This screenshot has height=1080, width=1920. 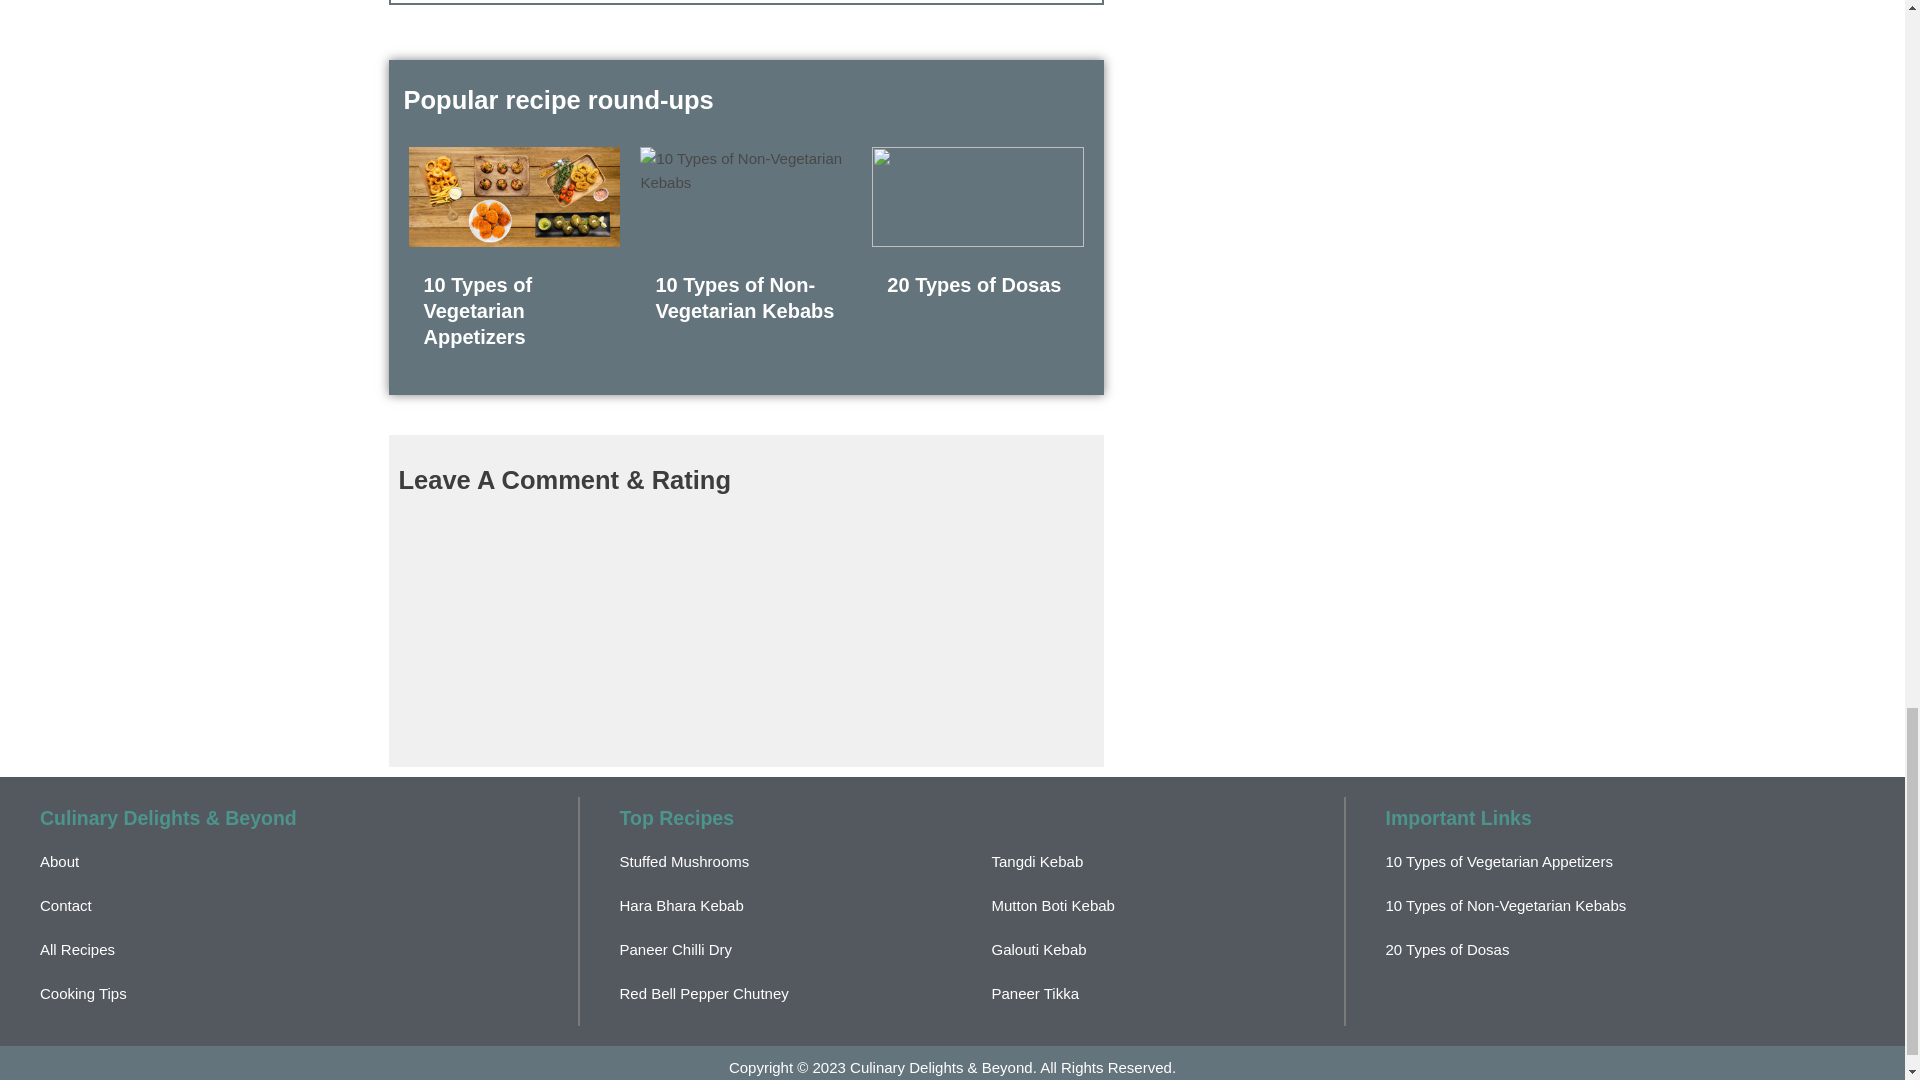 What do you see at coordinates (59, 862) in the screenshot?
I see `About` at bounding box center [59, 862].